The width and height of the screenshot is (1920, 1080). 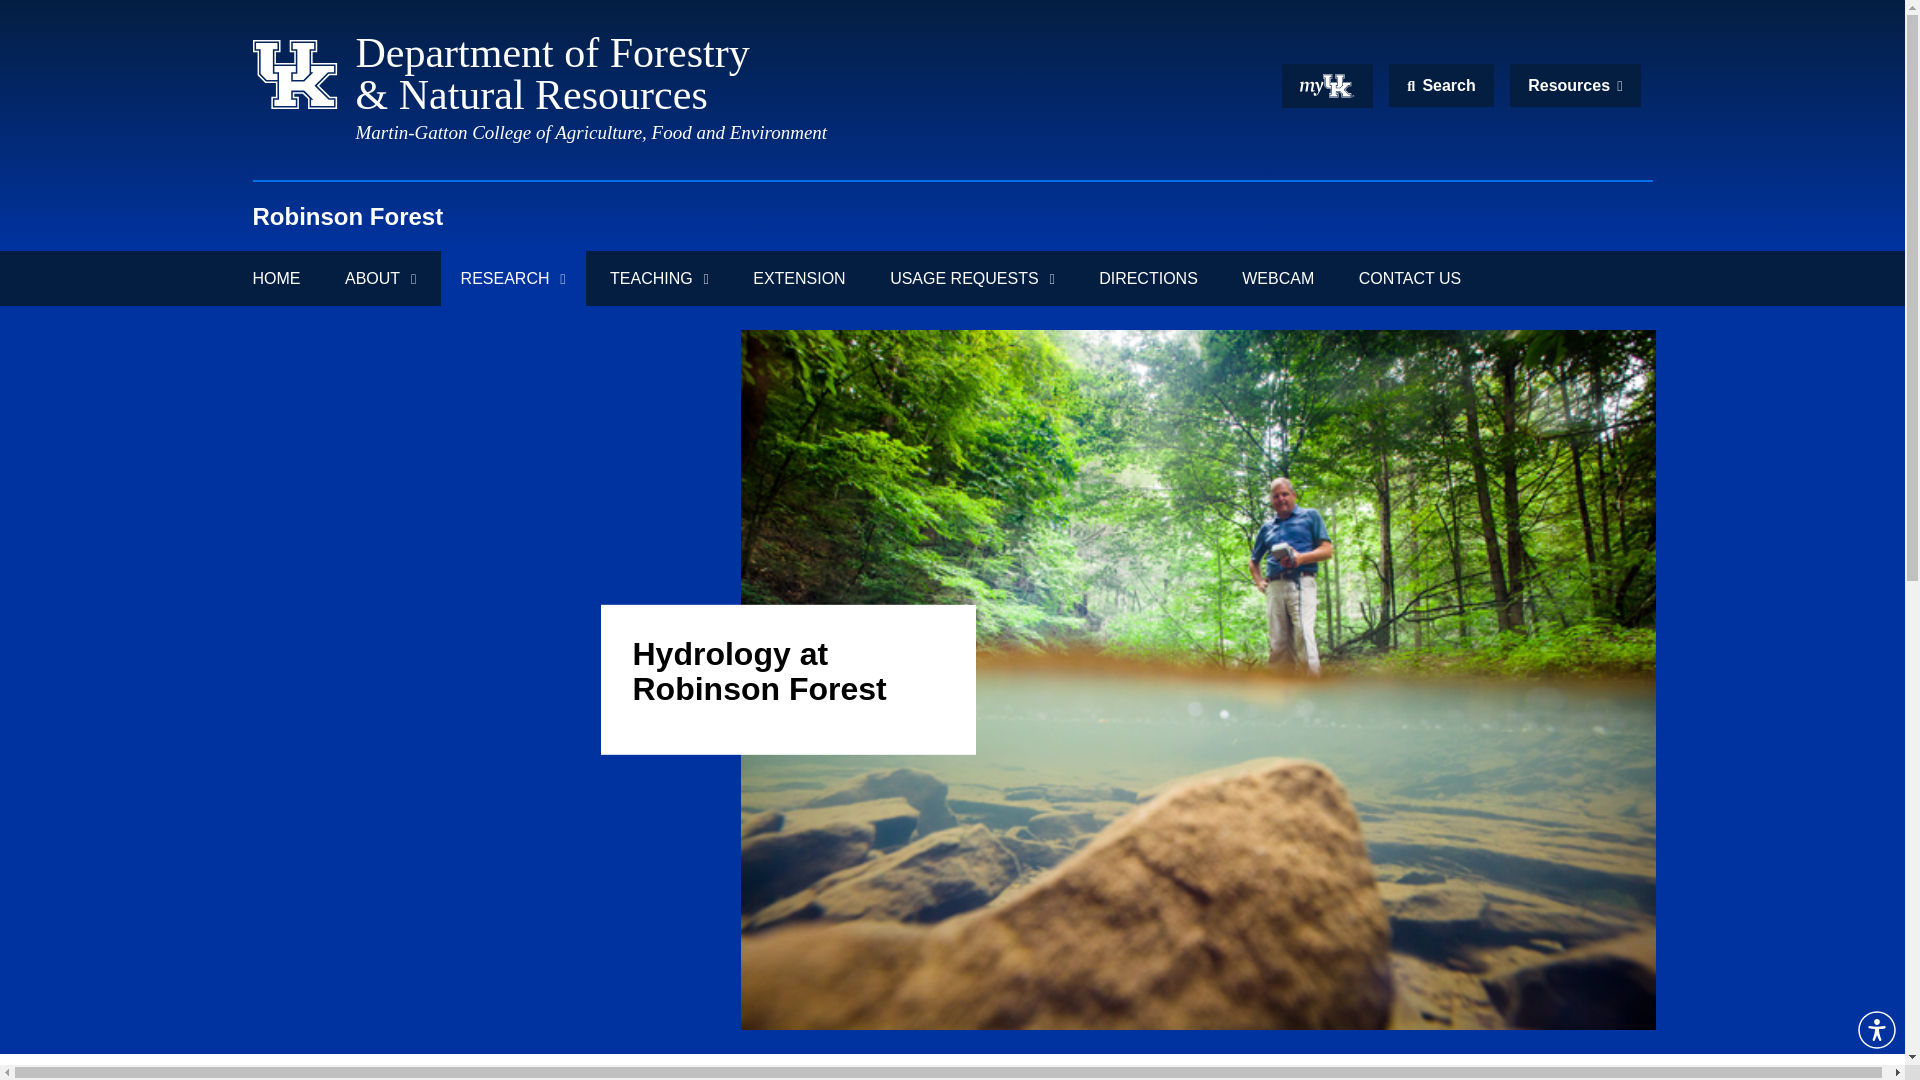 I want to click on CONTACT US, so click(x=1410, y=278).